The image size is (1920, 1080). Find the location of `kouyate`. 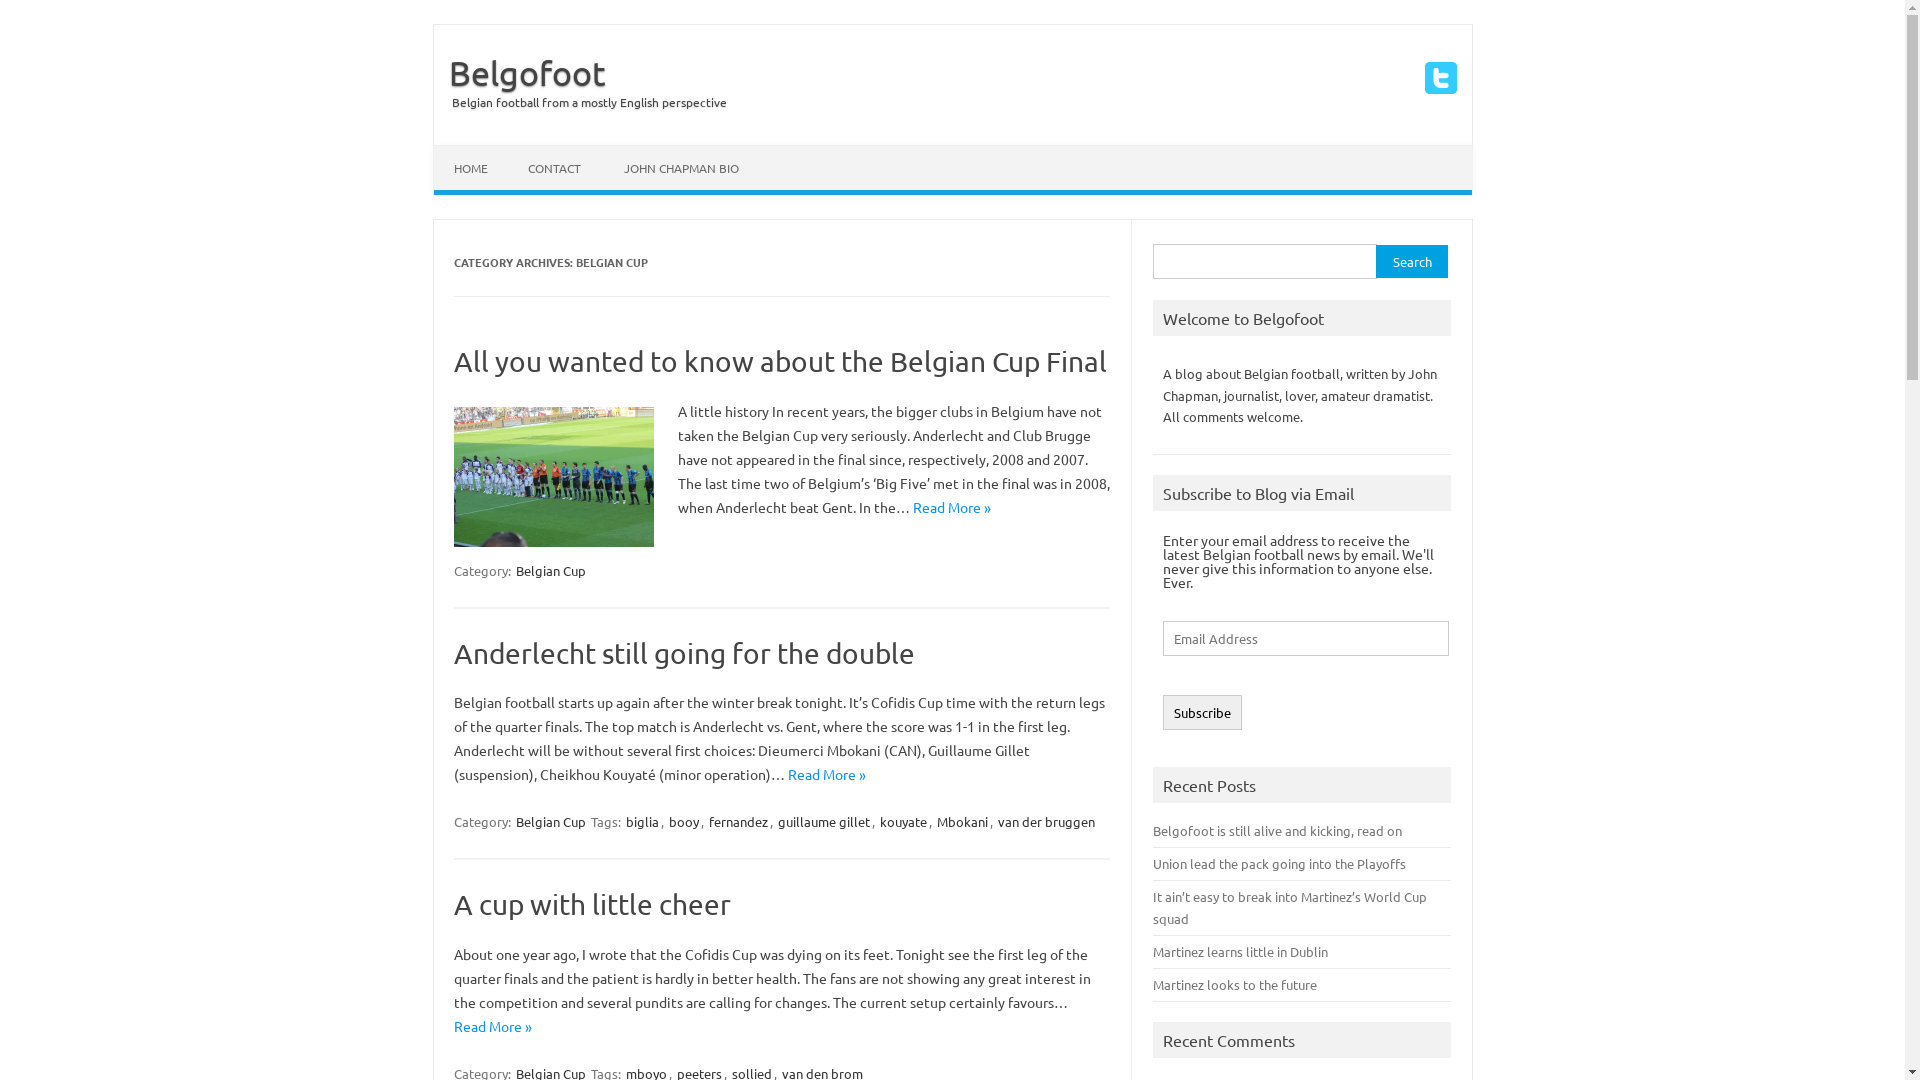

kouyate is located at coordinates (904, 822).